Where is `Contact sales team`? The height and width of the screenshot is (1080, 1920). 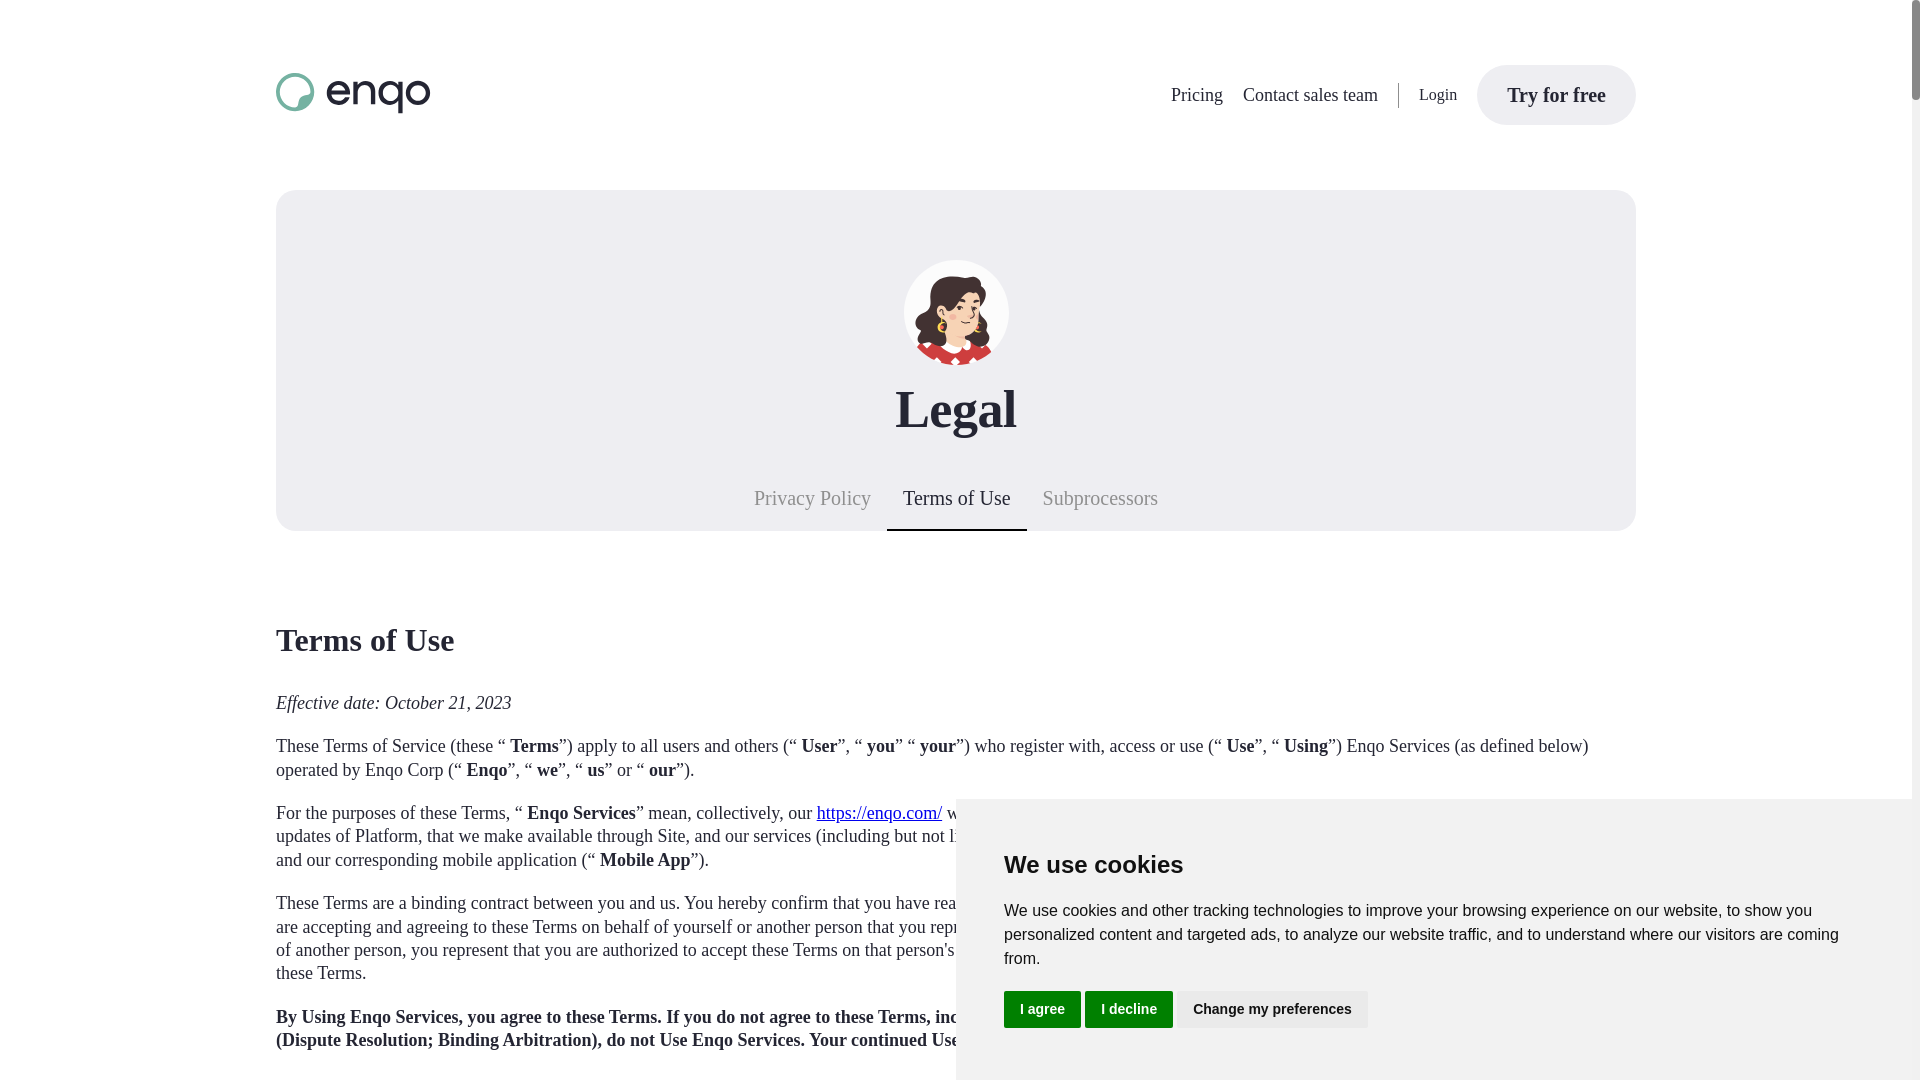 Contact sales team is located at coordinates (1310, 94).